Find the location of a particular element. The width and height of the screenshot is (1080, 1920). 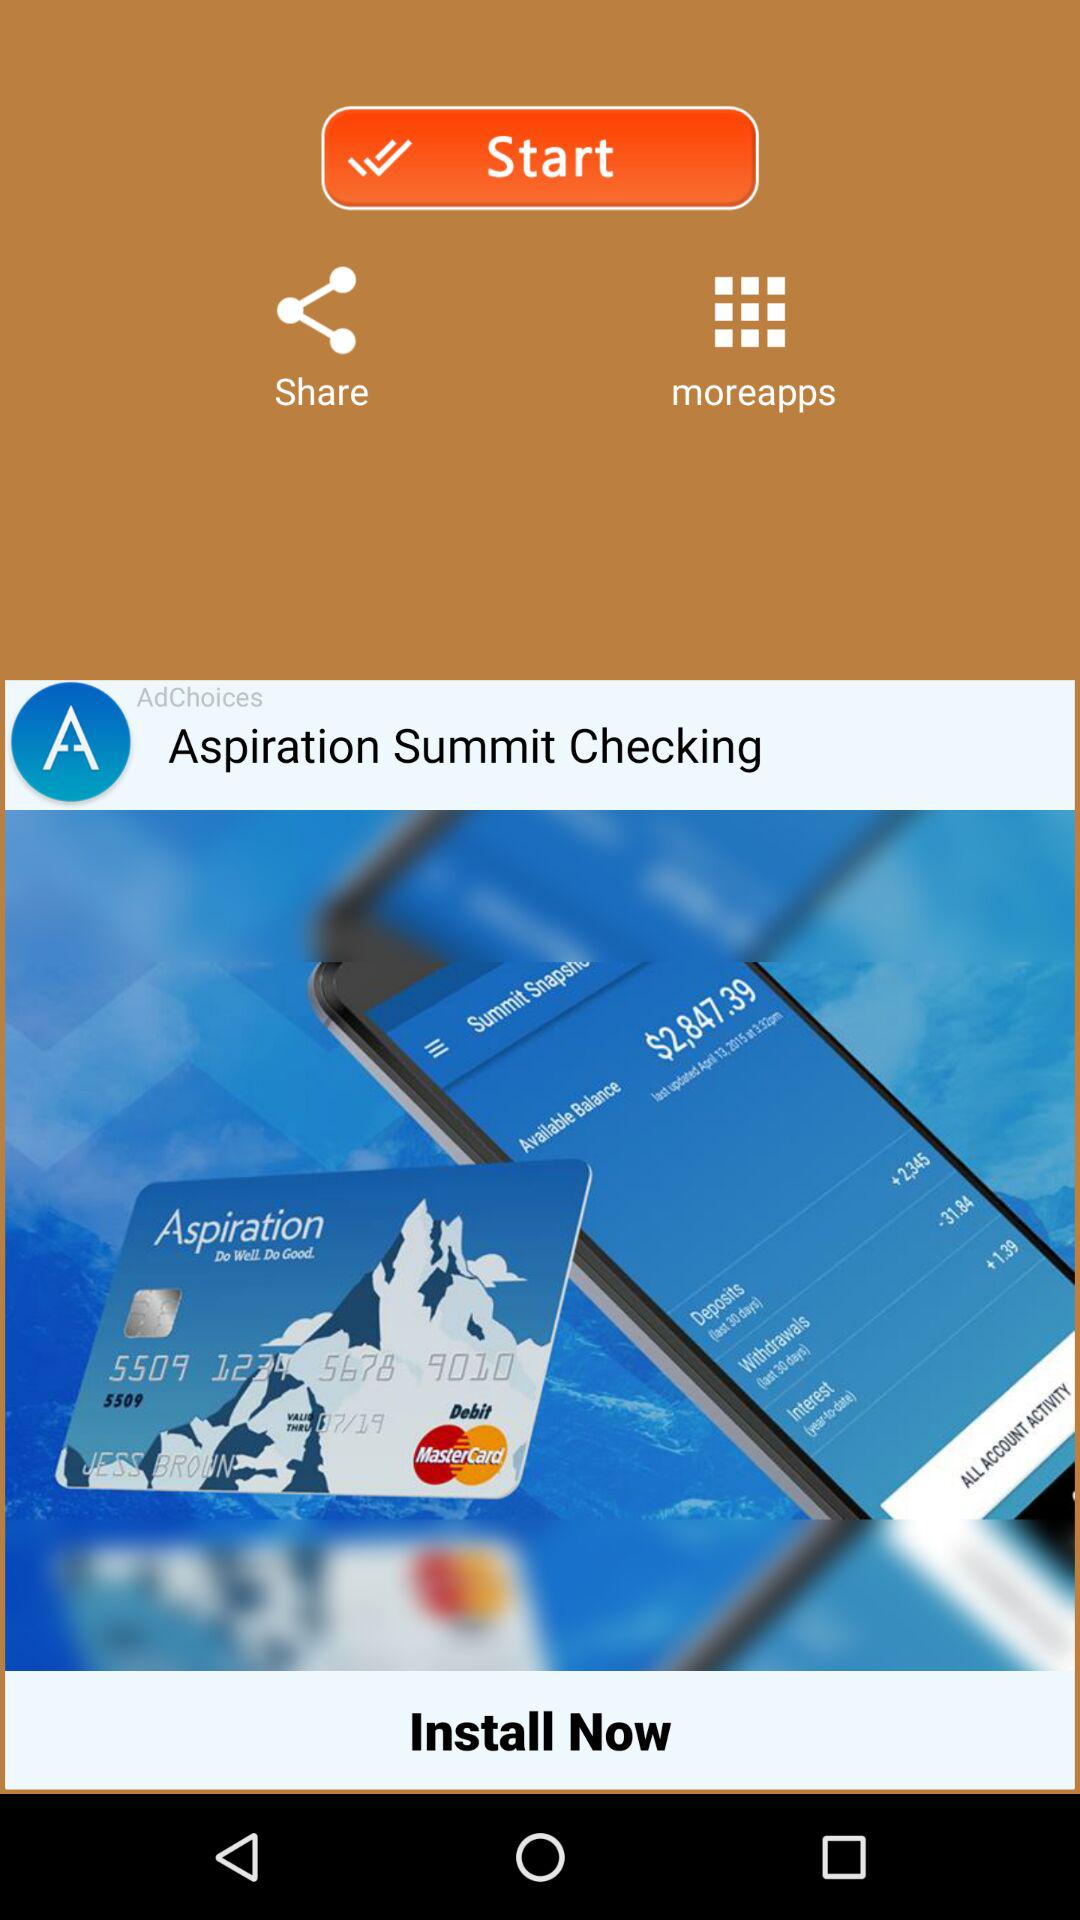

select the icon above the install now item is located at coordinates (540, 1595).